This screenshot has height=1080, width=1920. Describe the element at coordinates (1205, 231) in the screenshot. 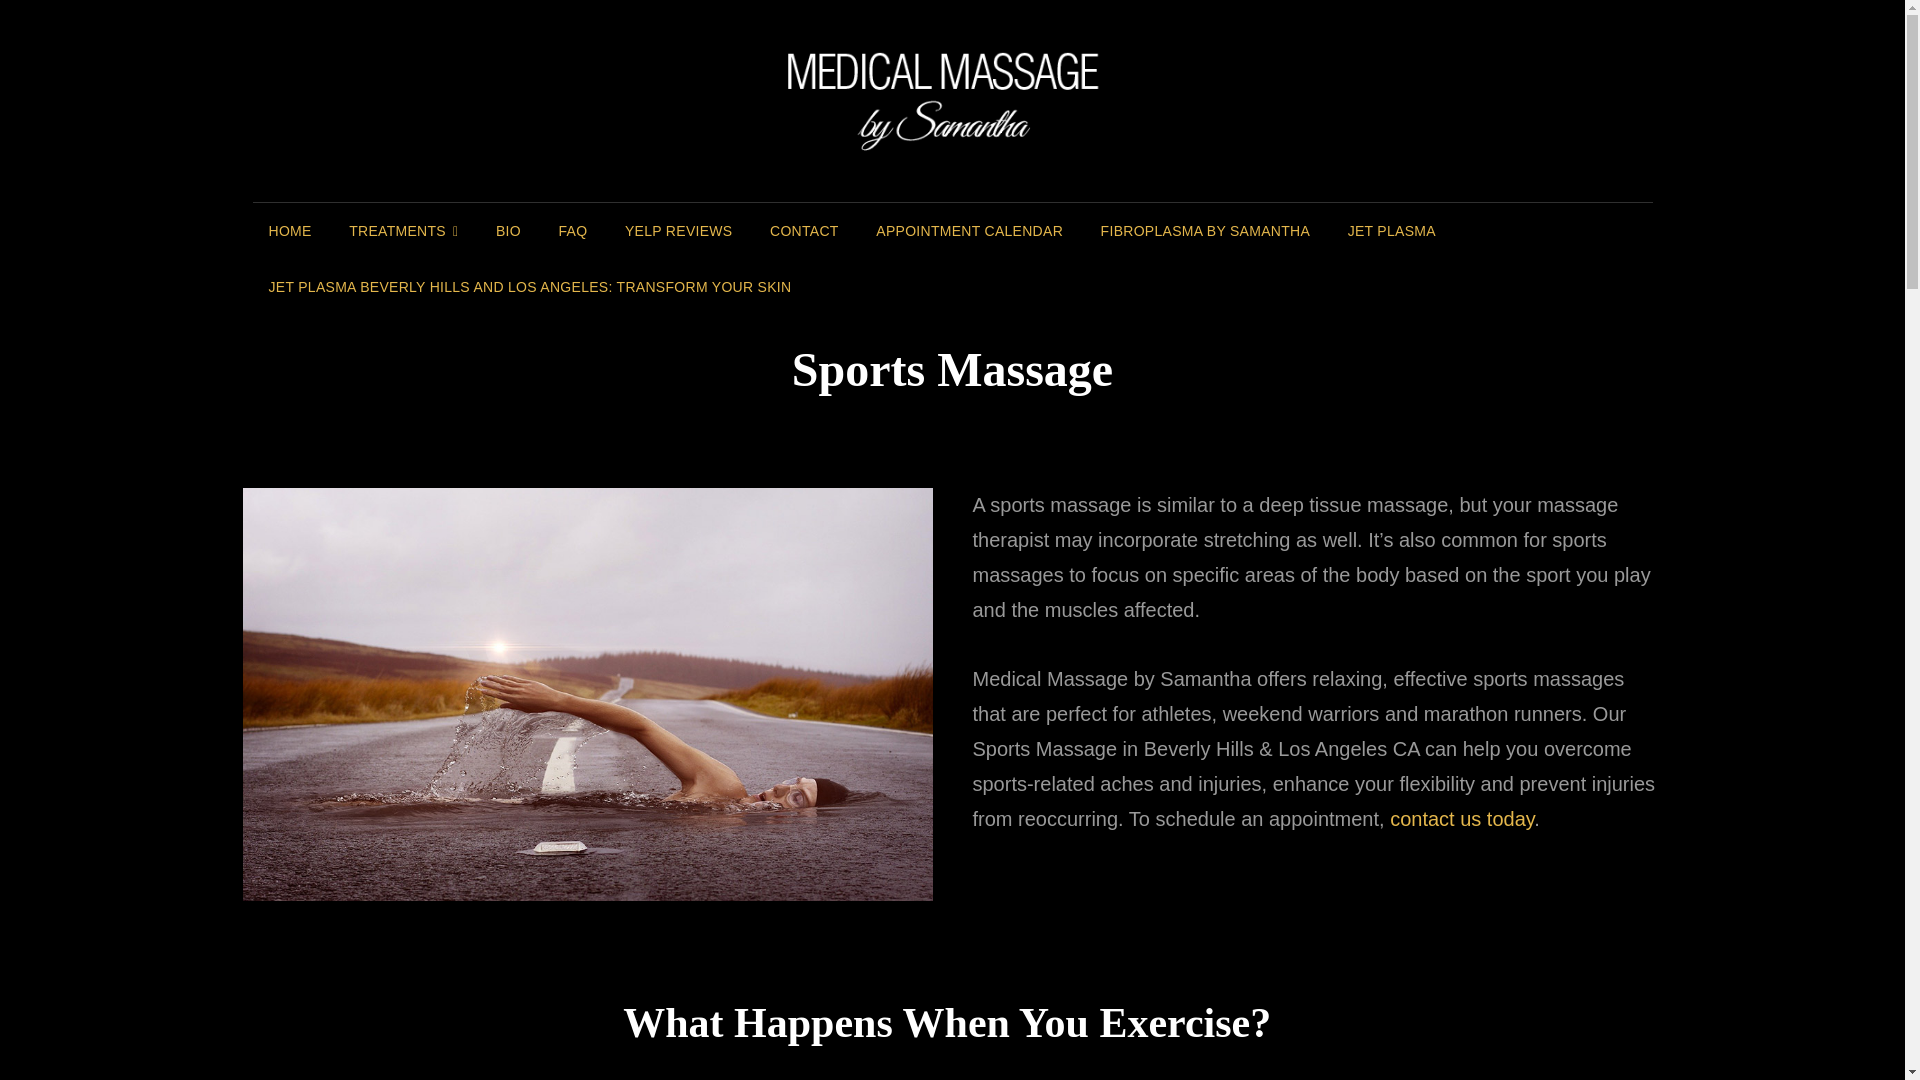

I see `FIBROPLASMA BY SAMANTHA` at that location.